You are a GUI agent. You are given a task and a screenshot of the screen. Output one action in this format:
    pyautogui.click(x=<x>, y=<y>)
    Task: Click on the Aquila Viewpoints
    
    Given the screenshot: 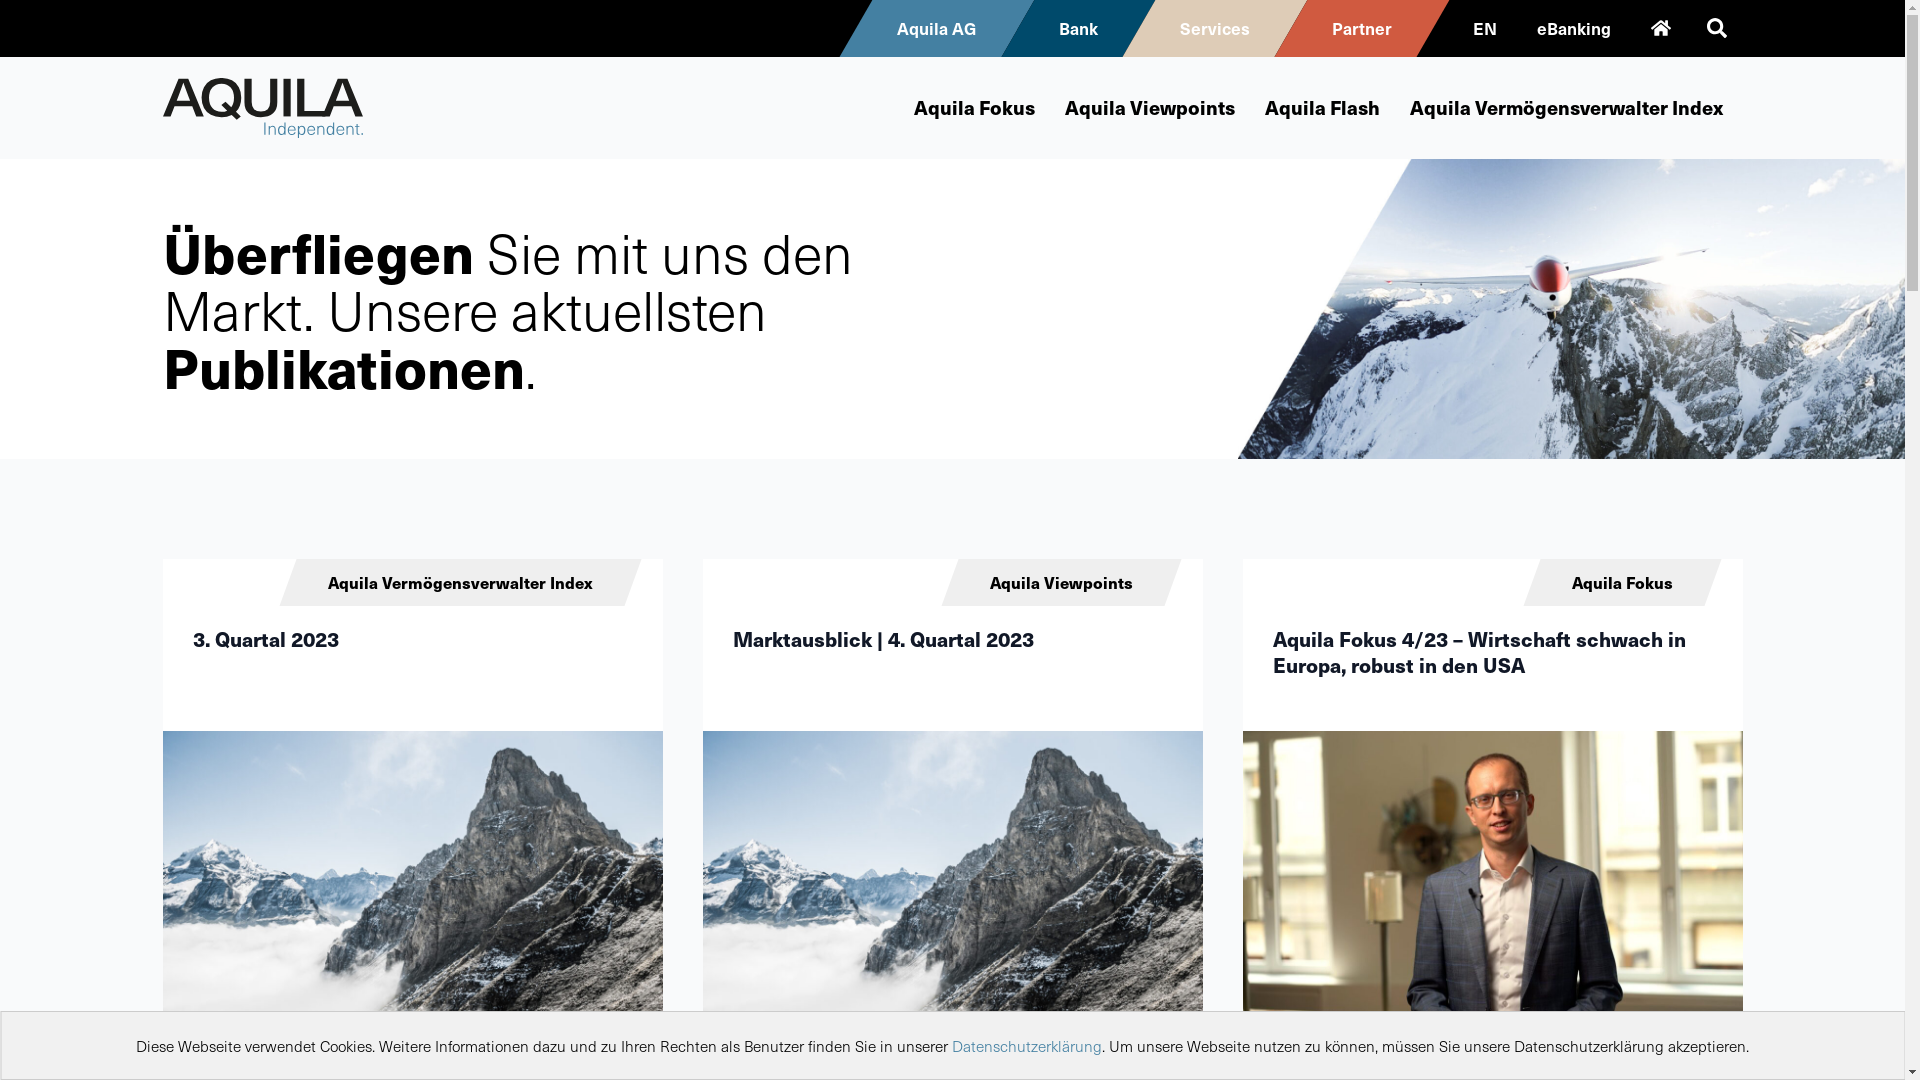 What is the action you would take?
    pyautogui.click(x=1149, y=108)
    